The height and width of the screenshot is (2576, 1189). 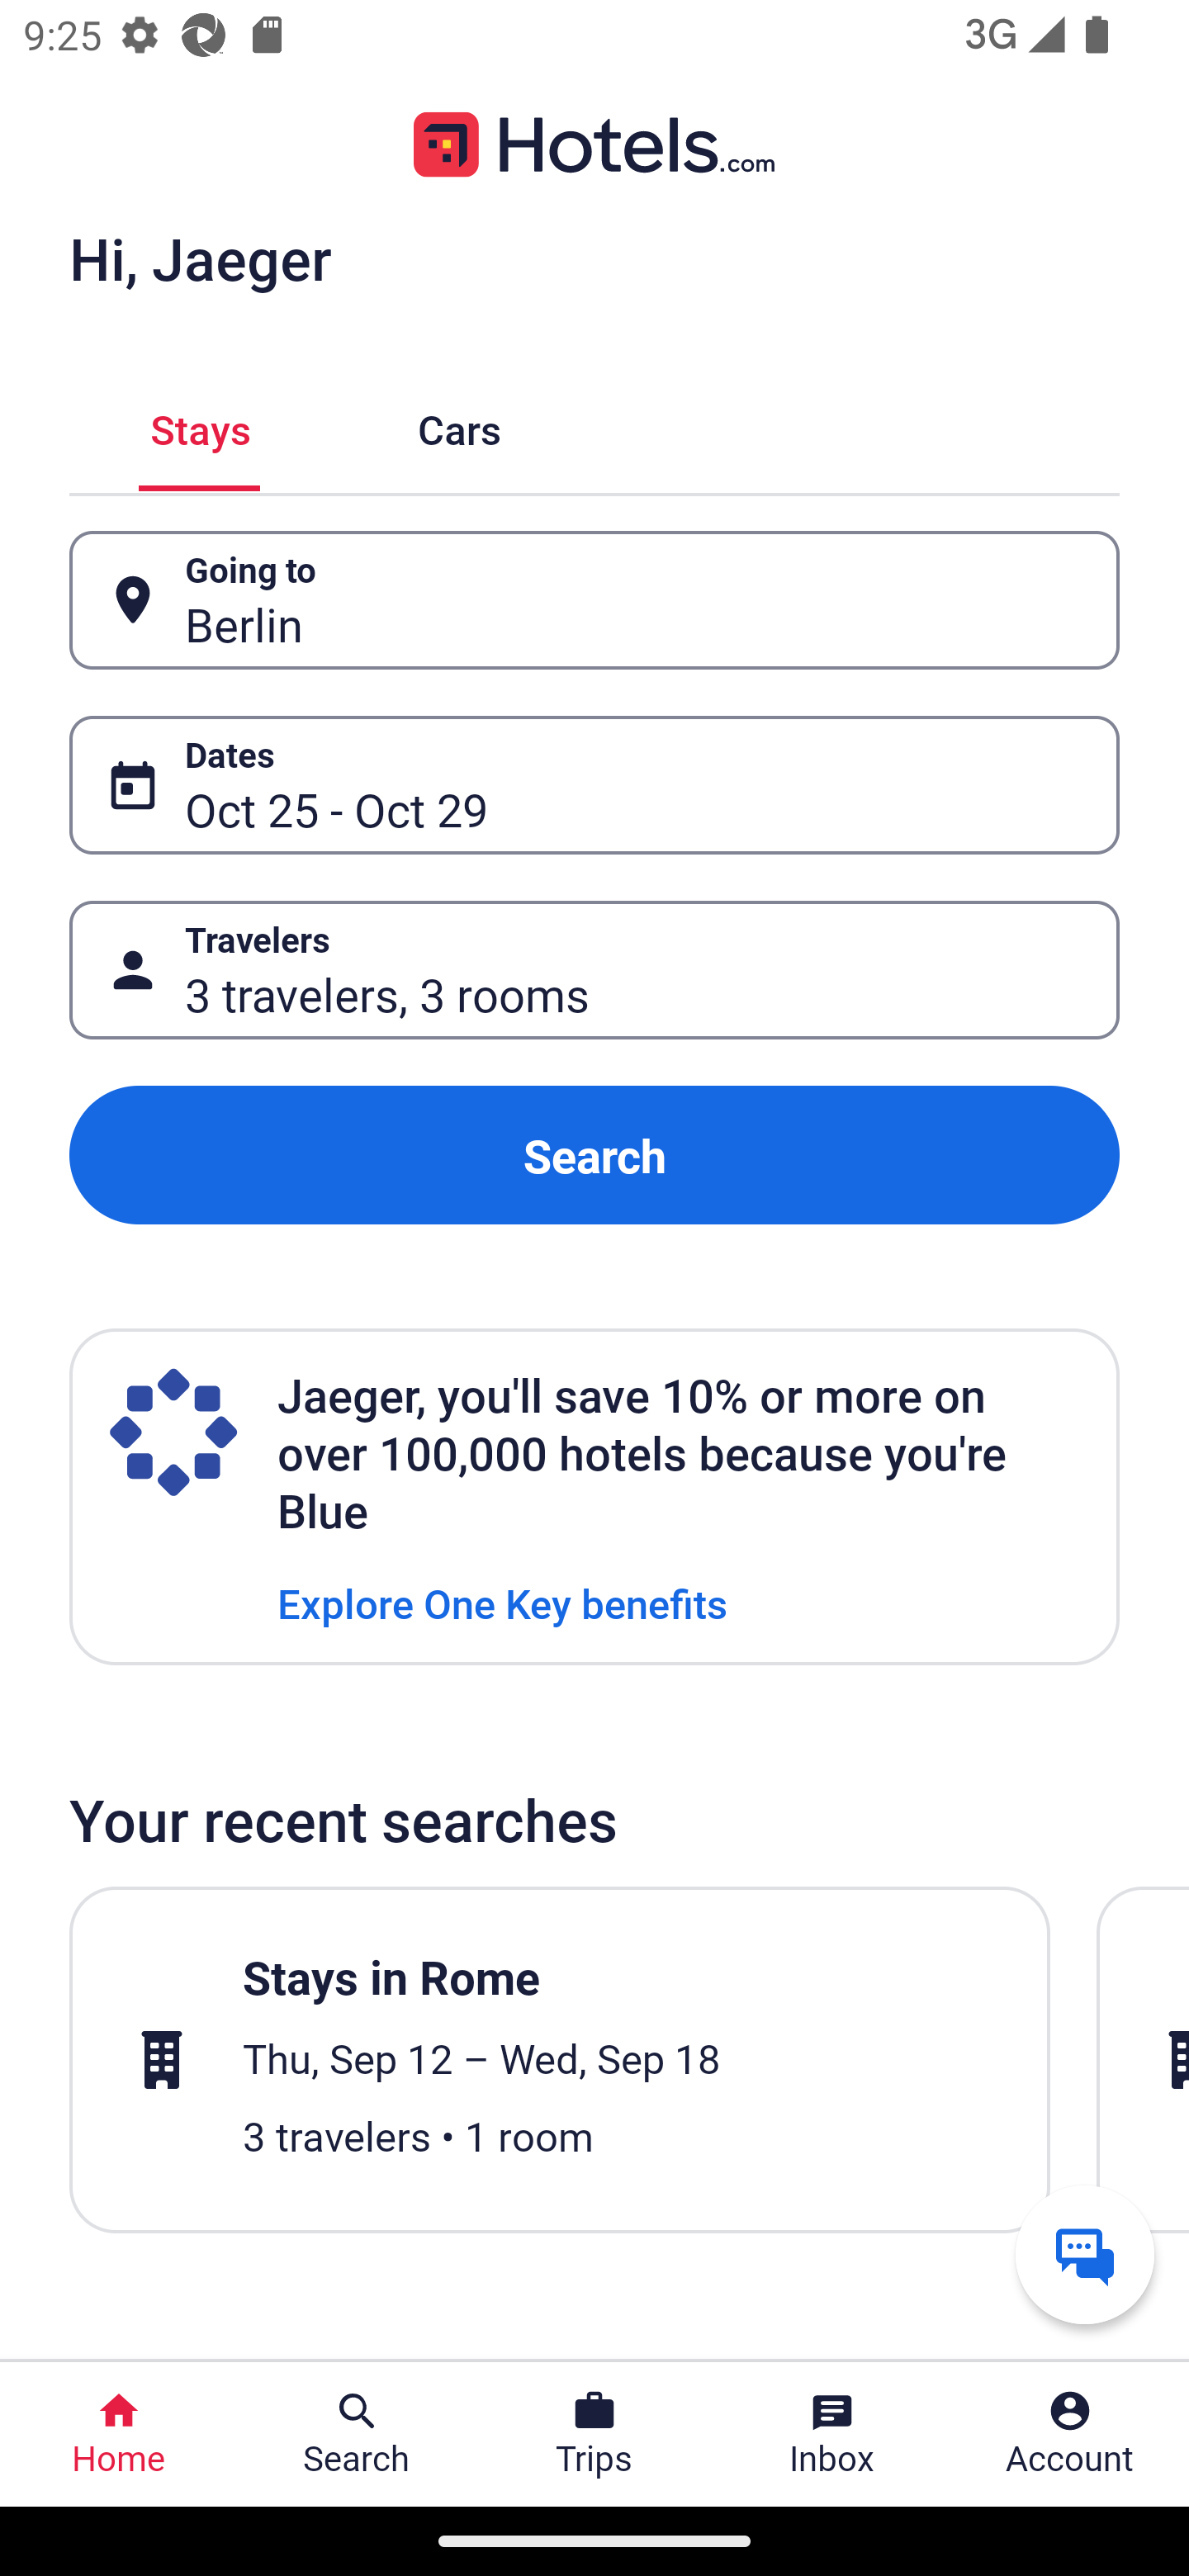 What do you see at coordinates (200, 258) in the screenshot?
I see `Hi, Jaeger` at bounding box center [200, 258].